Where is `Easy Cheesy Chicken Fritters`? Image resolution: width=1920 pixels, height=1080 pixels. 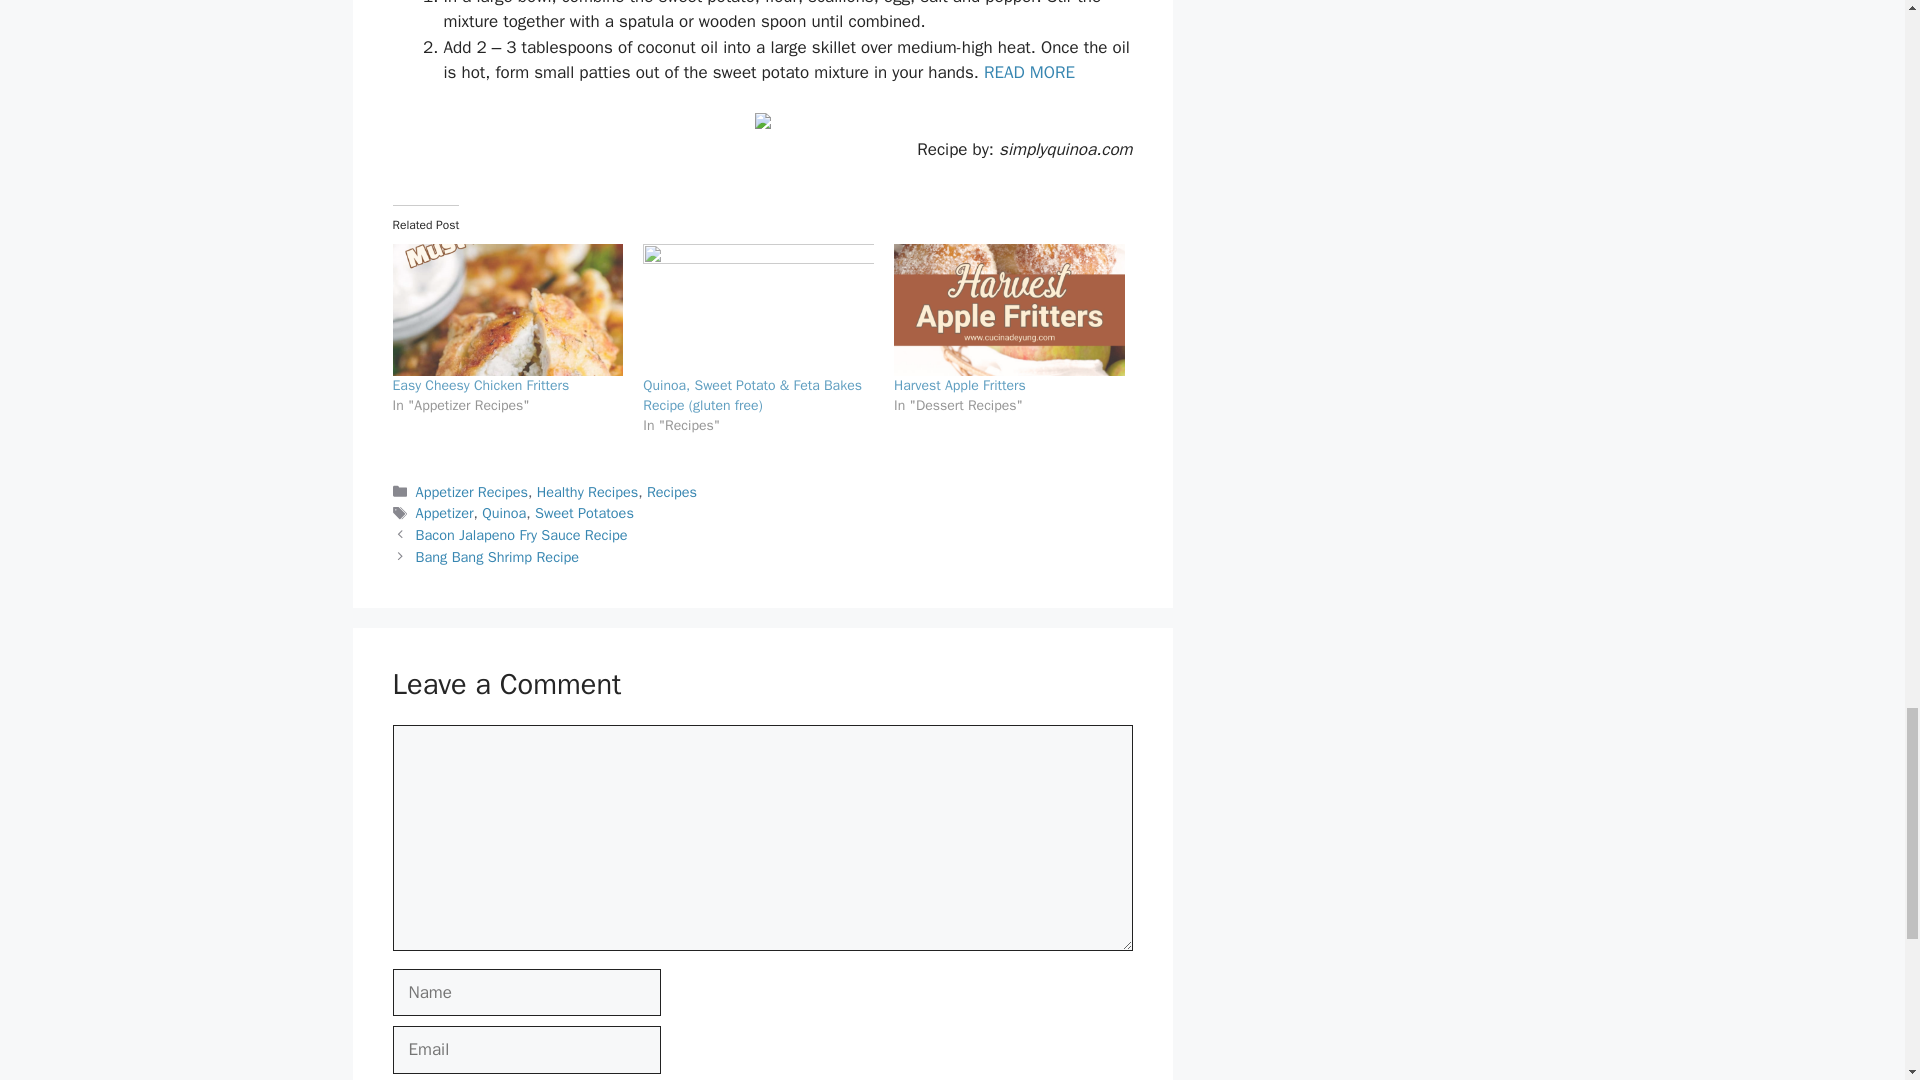 Easy Cheesy Chicken Fritters is located at coordinates (506, 310).